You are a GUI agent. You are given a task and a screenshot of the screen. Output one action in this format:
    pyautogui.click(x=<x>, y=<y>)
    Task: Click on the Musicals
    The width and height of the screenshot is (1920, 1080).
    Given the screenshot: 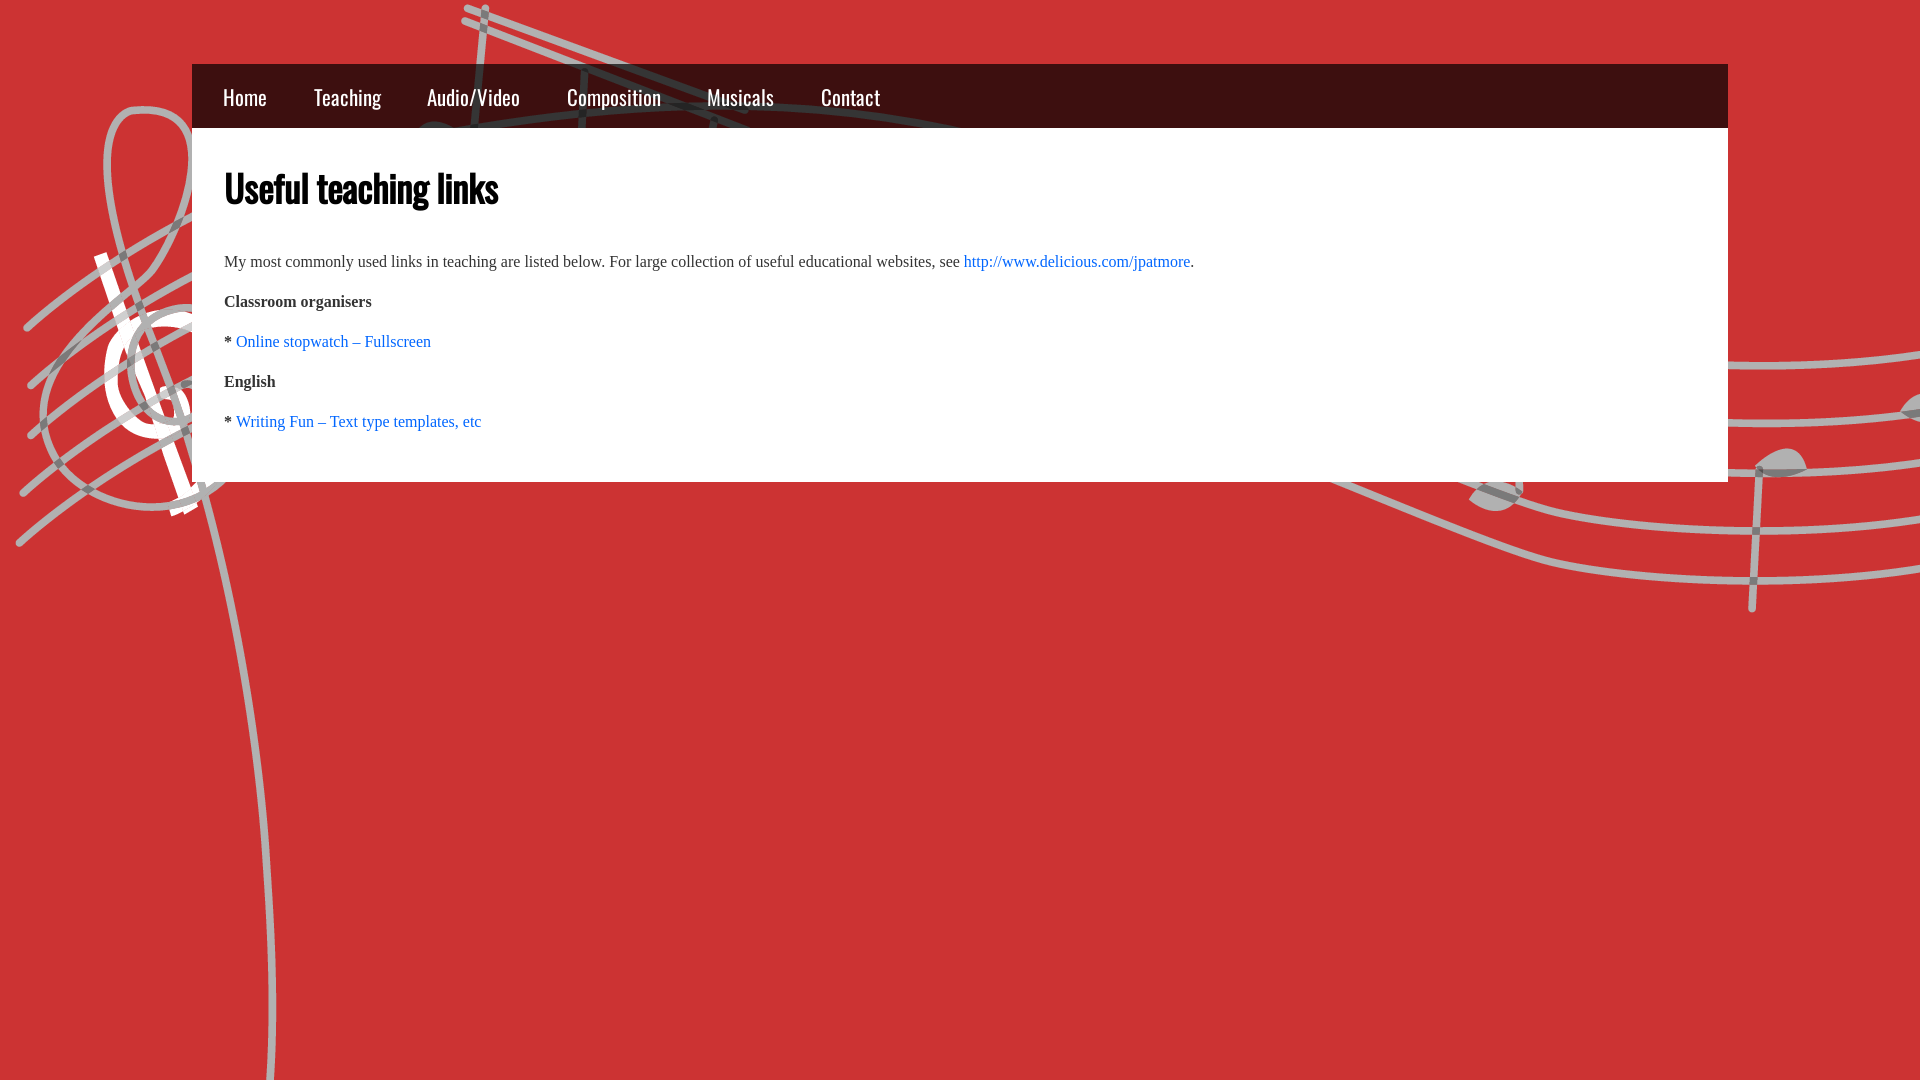 What is the action you would take?
    pyautogui.click(x=740, y=96)
    